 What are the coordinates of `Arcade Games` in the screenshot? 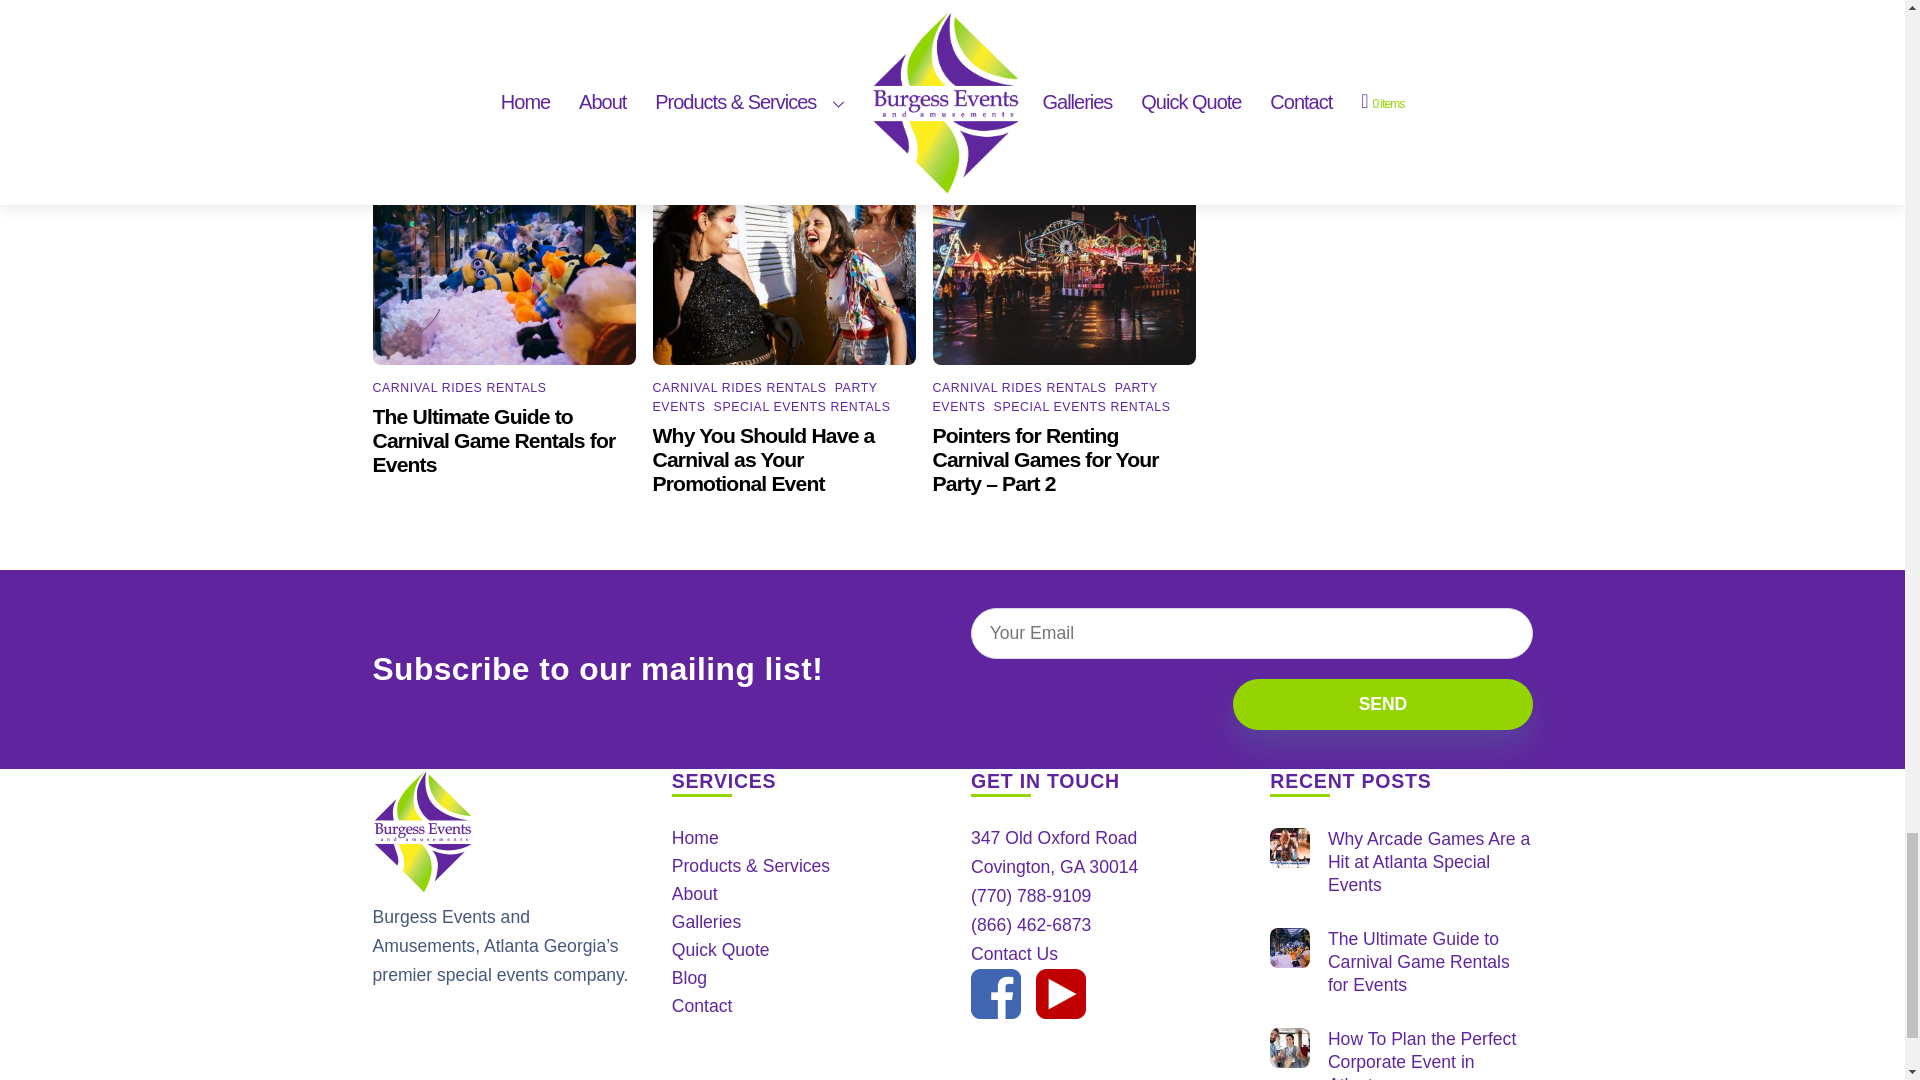 It's located at (1289, 848).